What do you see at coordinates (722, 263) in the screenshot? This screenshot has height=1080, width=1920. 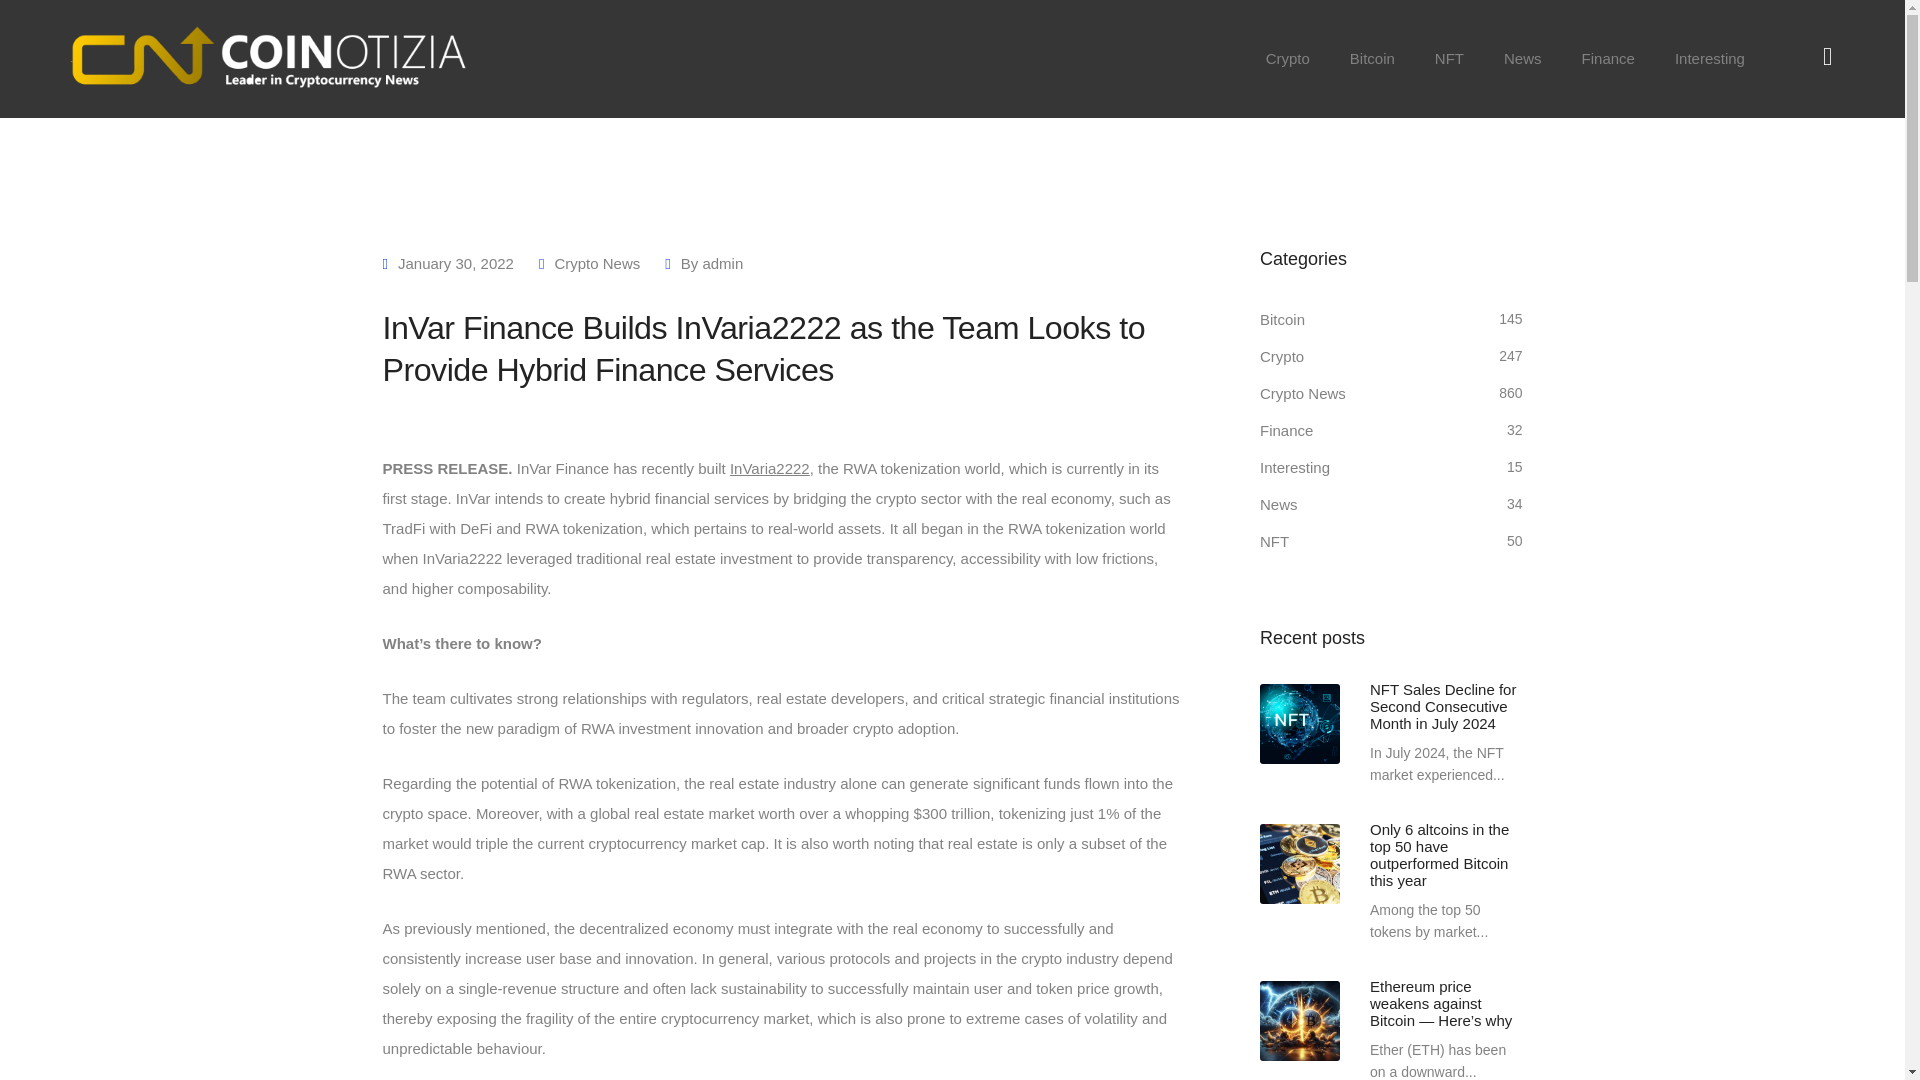 I see `admin` at bounding box center [722, 263].